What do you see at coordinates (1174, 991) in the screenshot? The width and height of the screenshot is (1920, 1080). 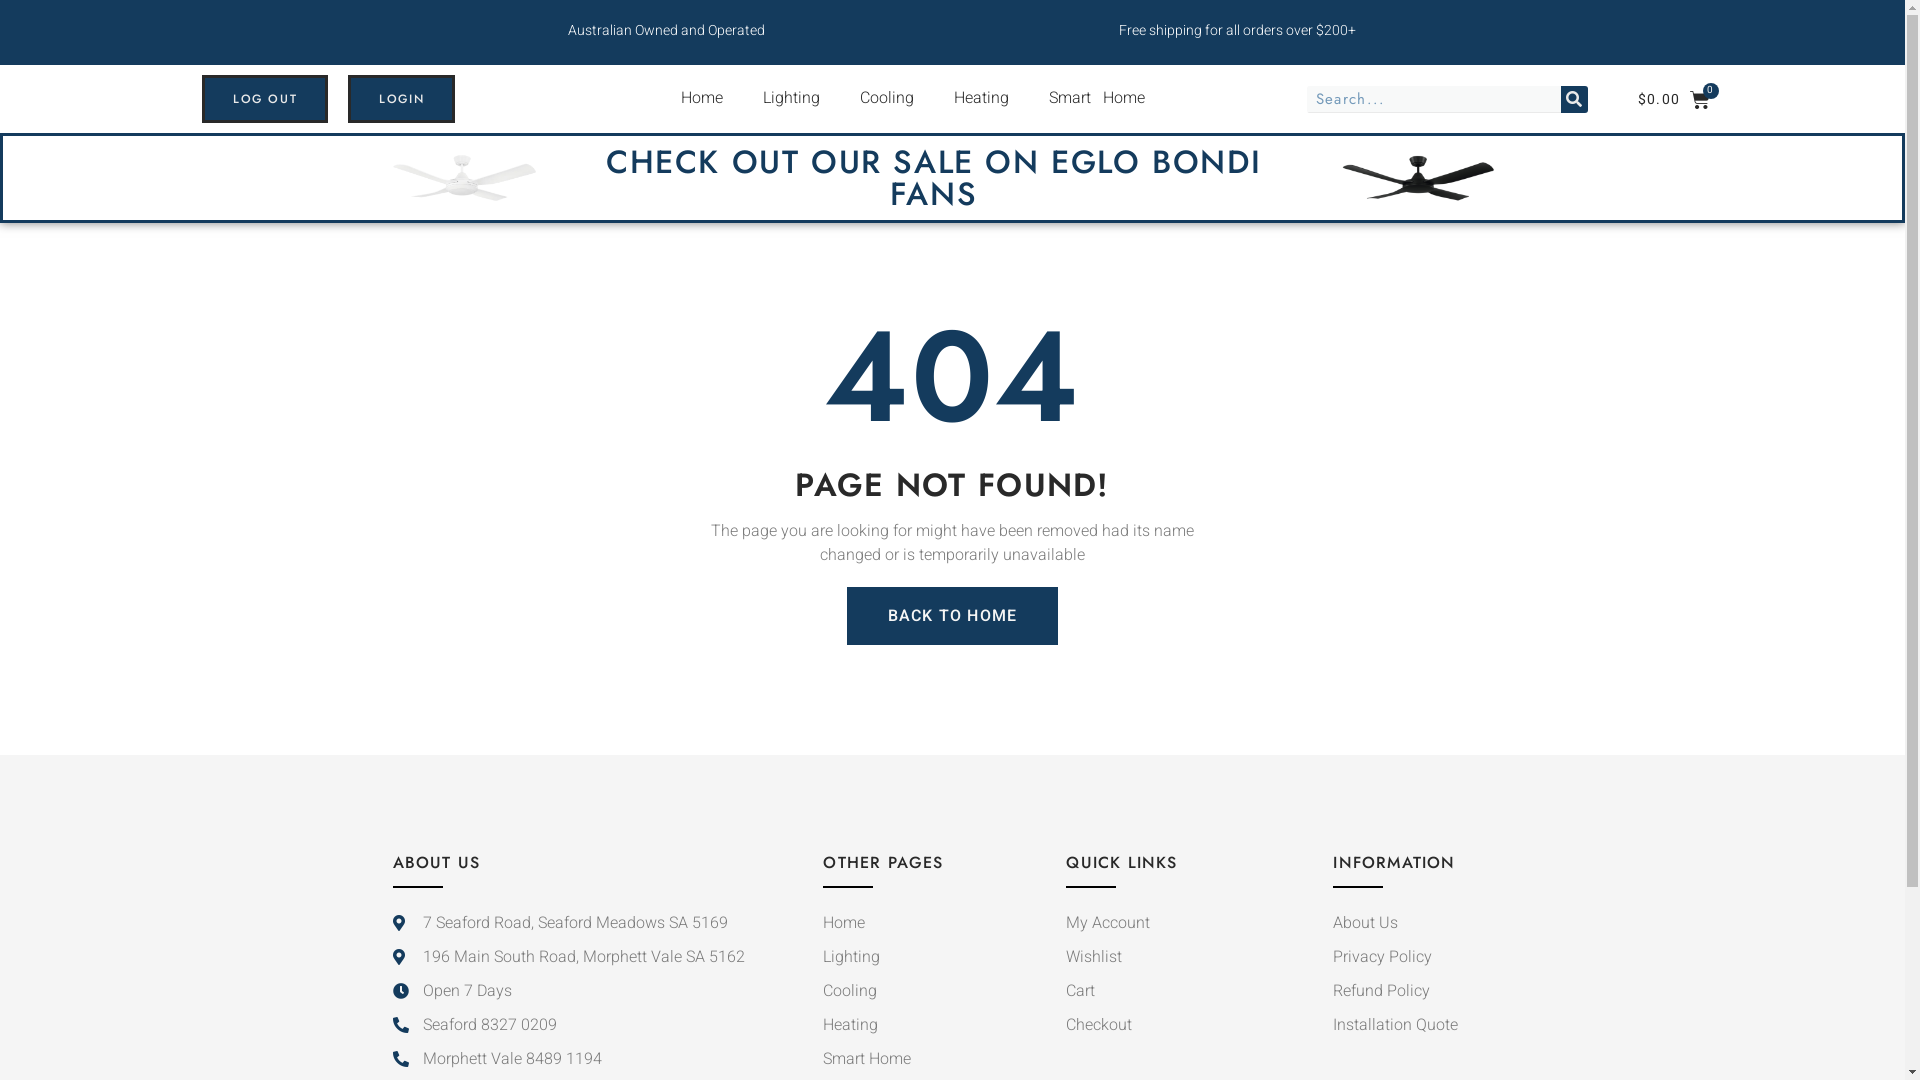 I see `Cart` at bounding box center [1174, 991].